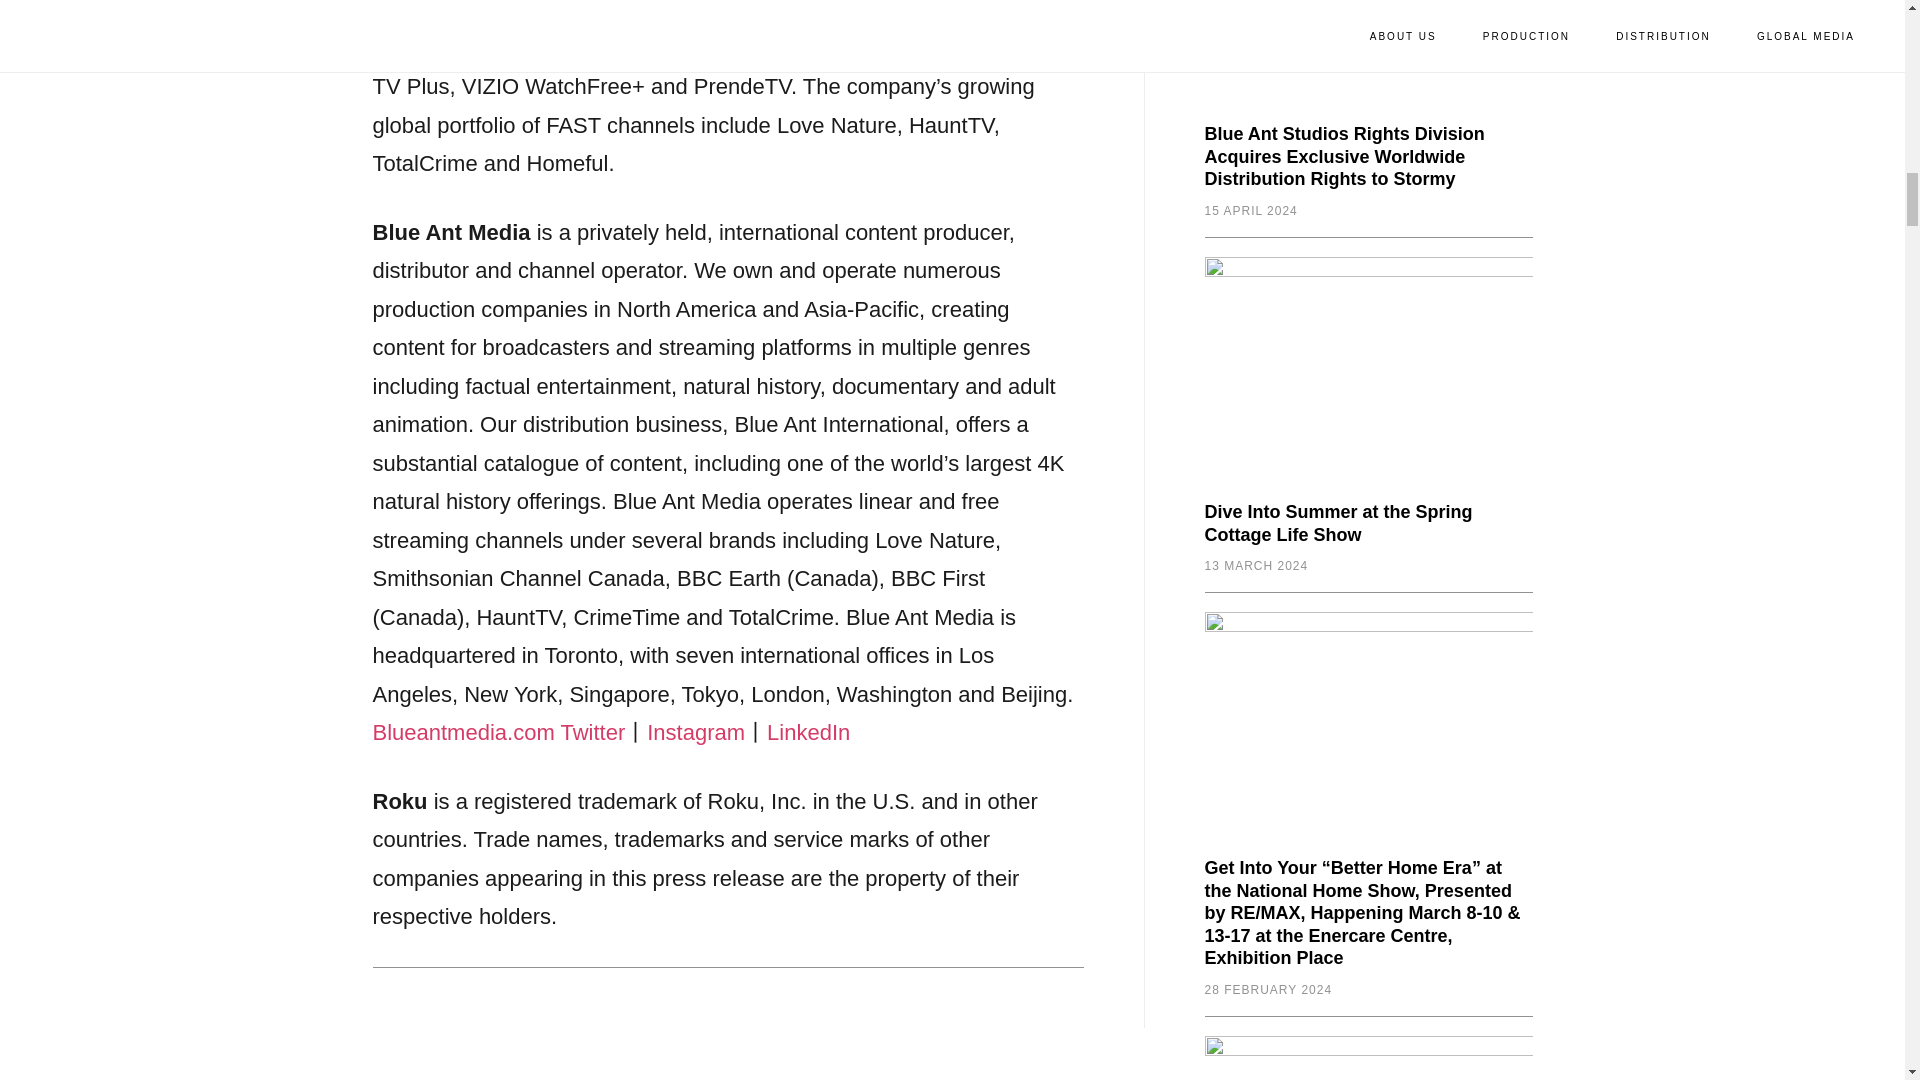  What do you see at coordinates (463, 732) in the screenshot?
I see `Blueantmedia.com` at bounding box center [463, 732].